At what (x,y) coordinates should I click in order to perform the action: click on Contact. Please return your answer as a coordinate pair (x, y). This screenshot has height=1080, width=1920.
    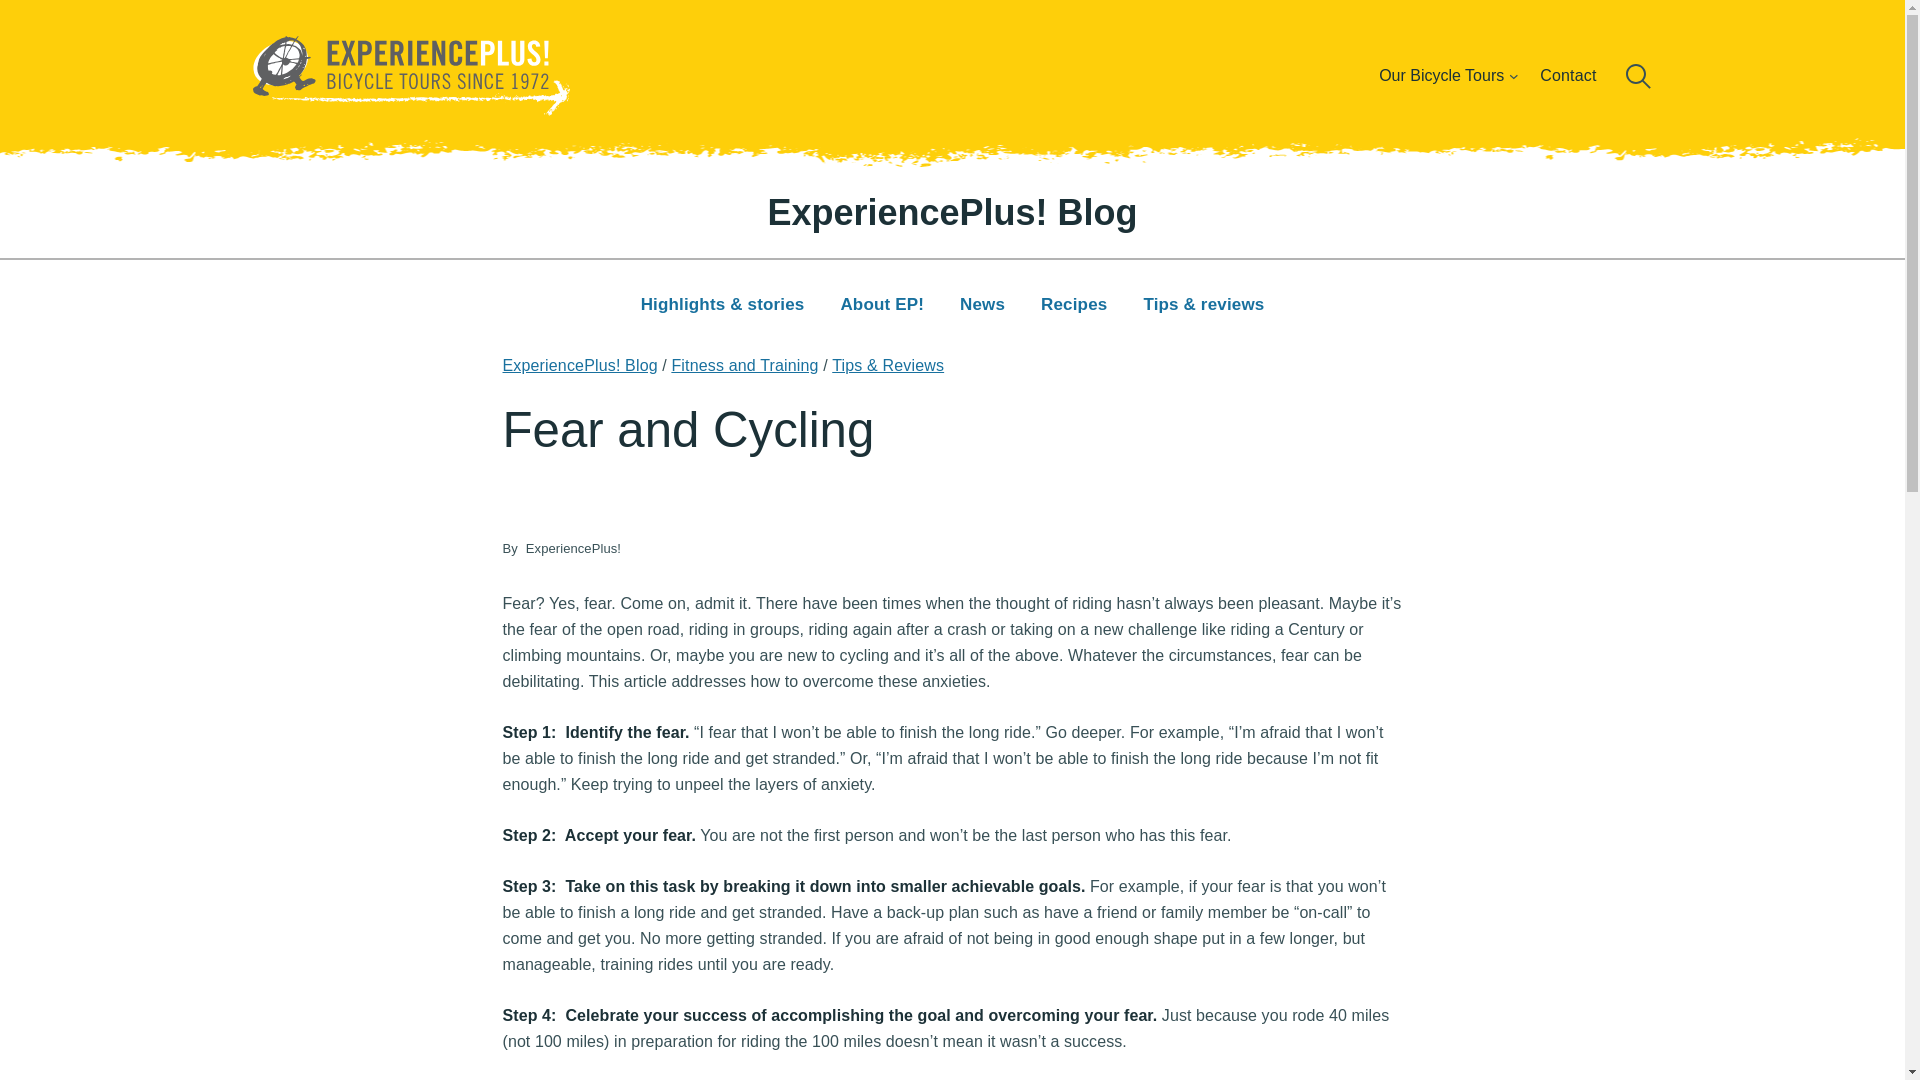
    Looking at the image, I should click on (1568, 75).